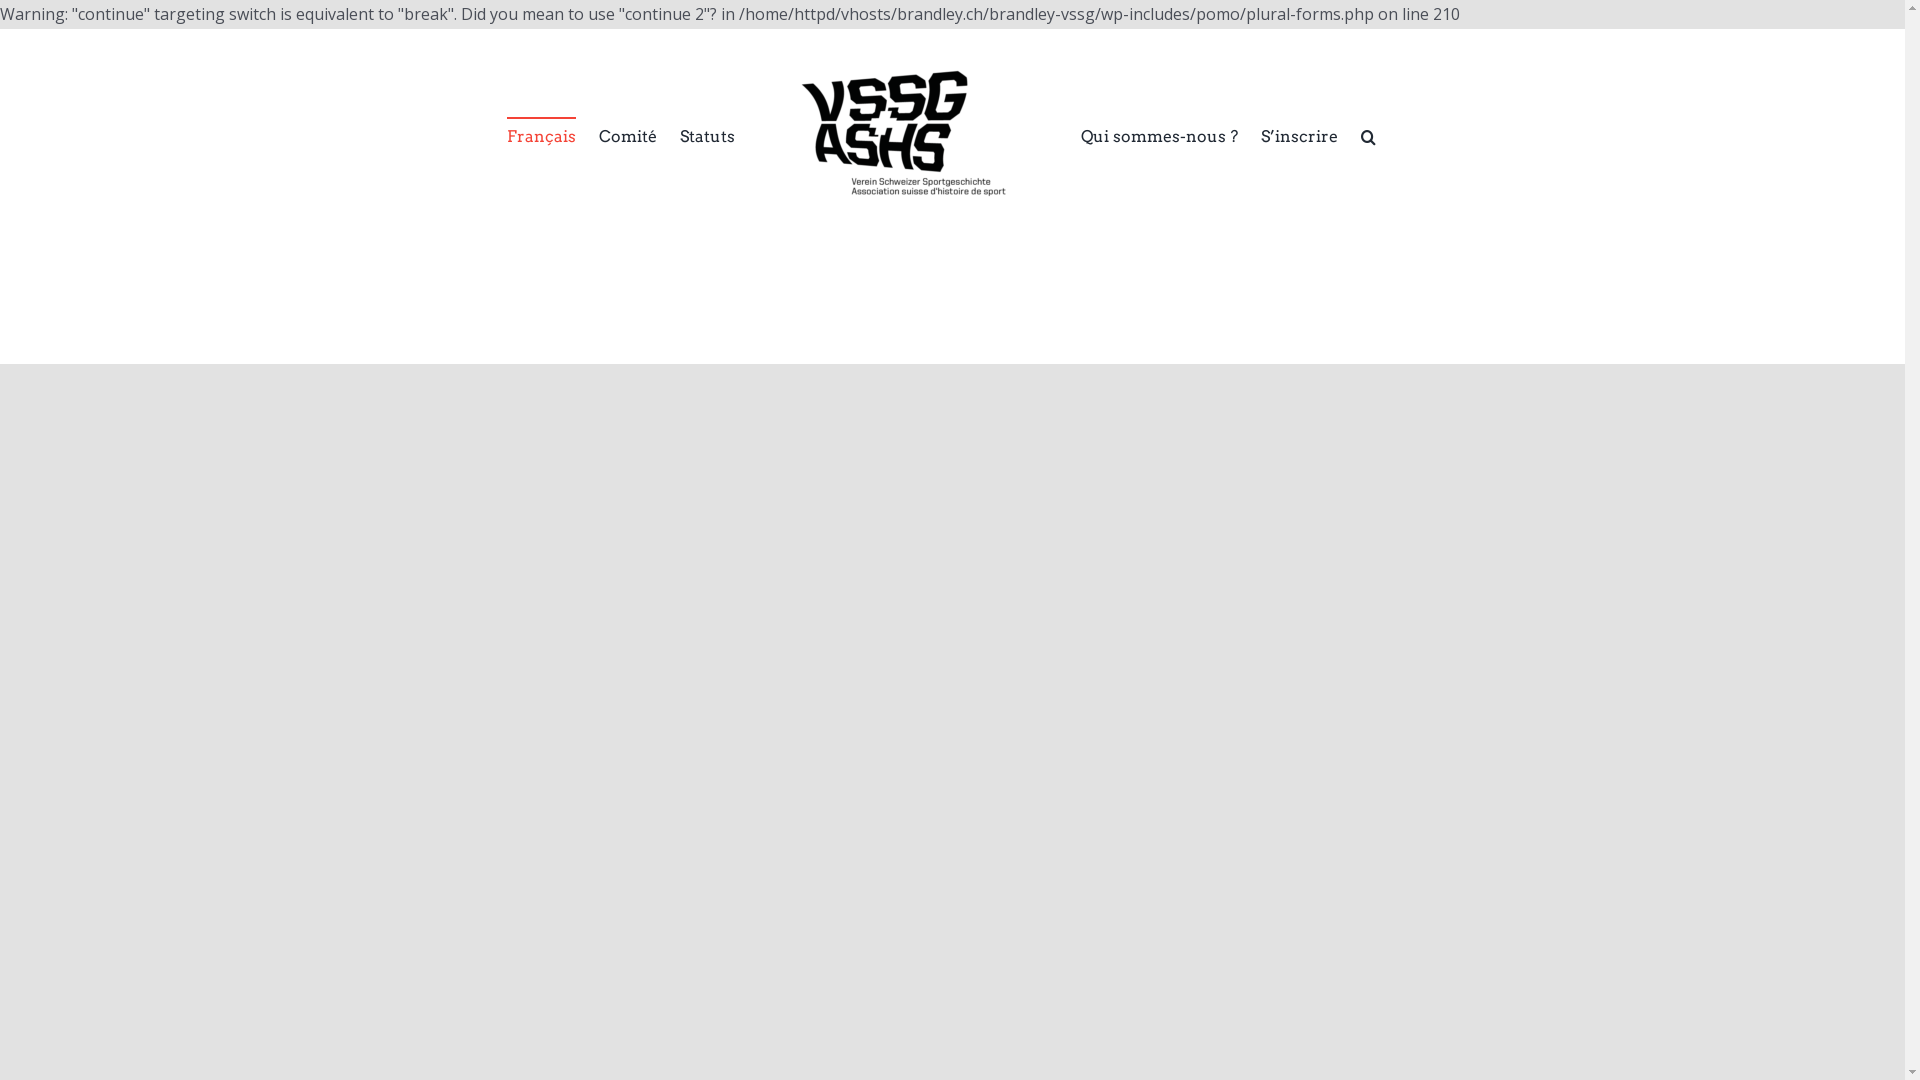 Image resolution: width=1920 pixels, height=1080 pixels. What do you see at coordinates (1368, 136) in the screenshot?
I see `Search` at bounding box center [1368, 136].